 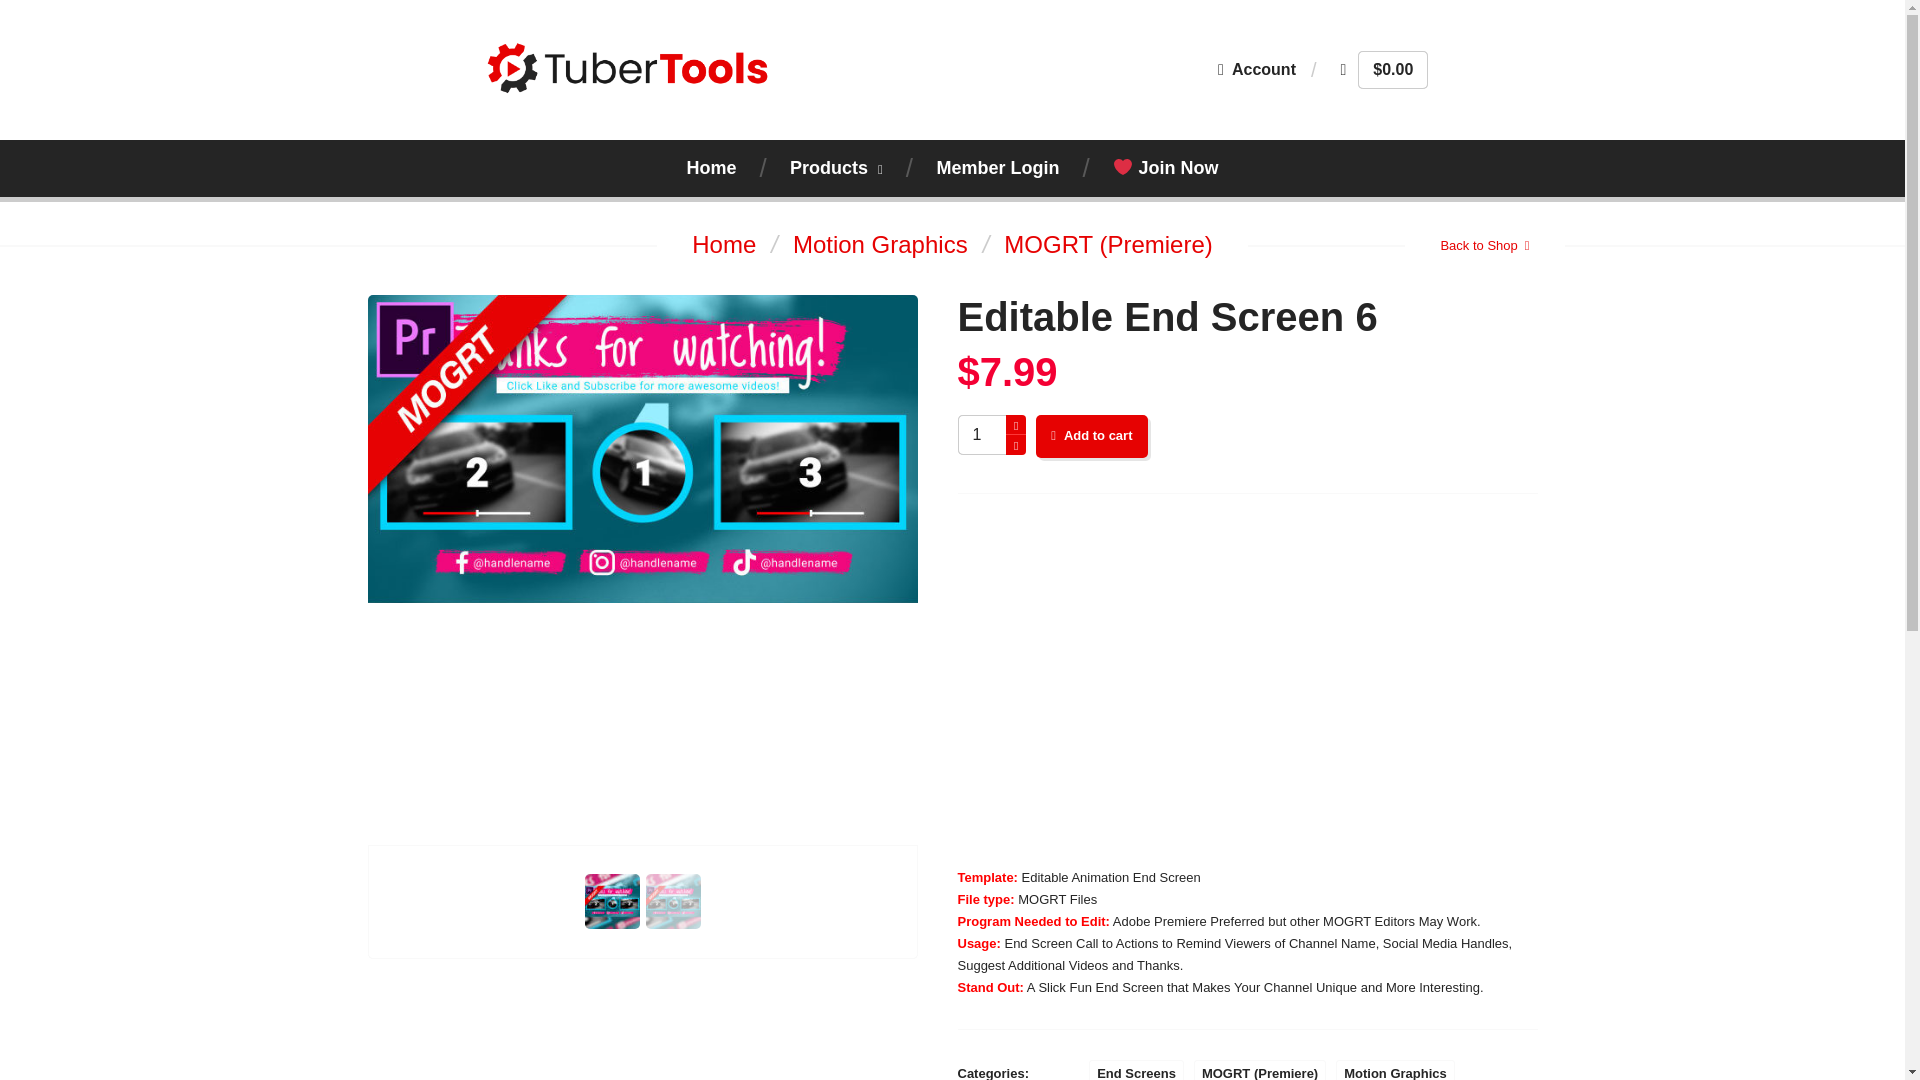 I want to click on Member Login, so click(x=998, y=168).